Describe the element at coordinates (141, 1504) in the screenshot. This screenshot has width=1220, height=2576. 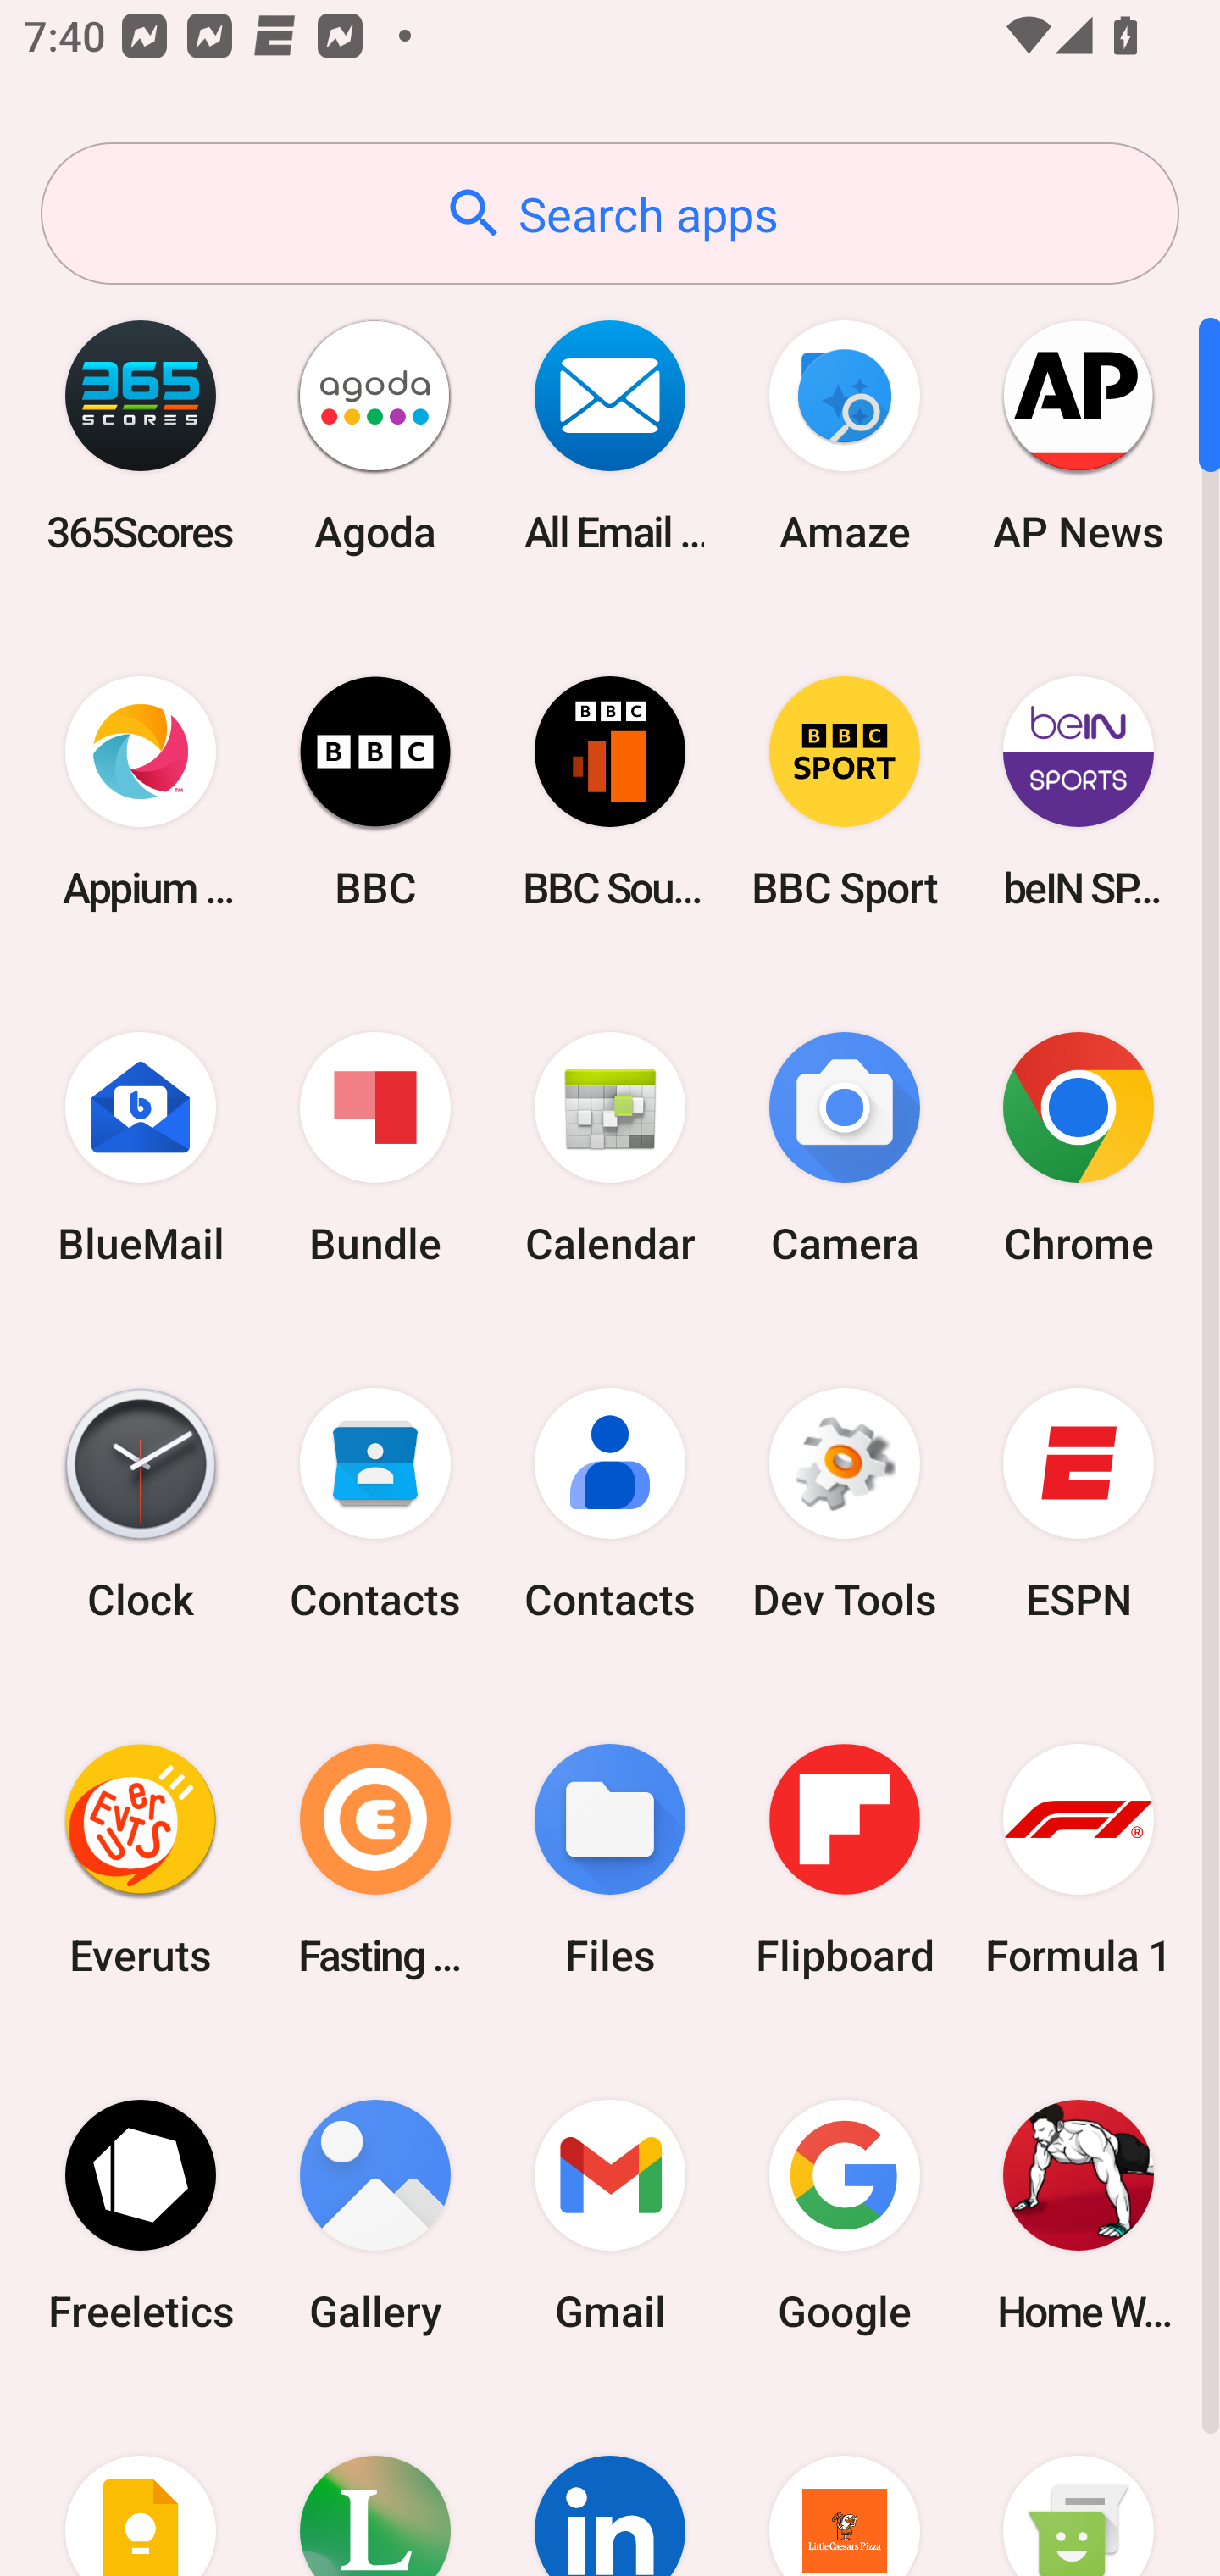
I see `Clock` at that location.